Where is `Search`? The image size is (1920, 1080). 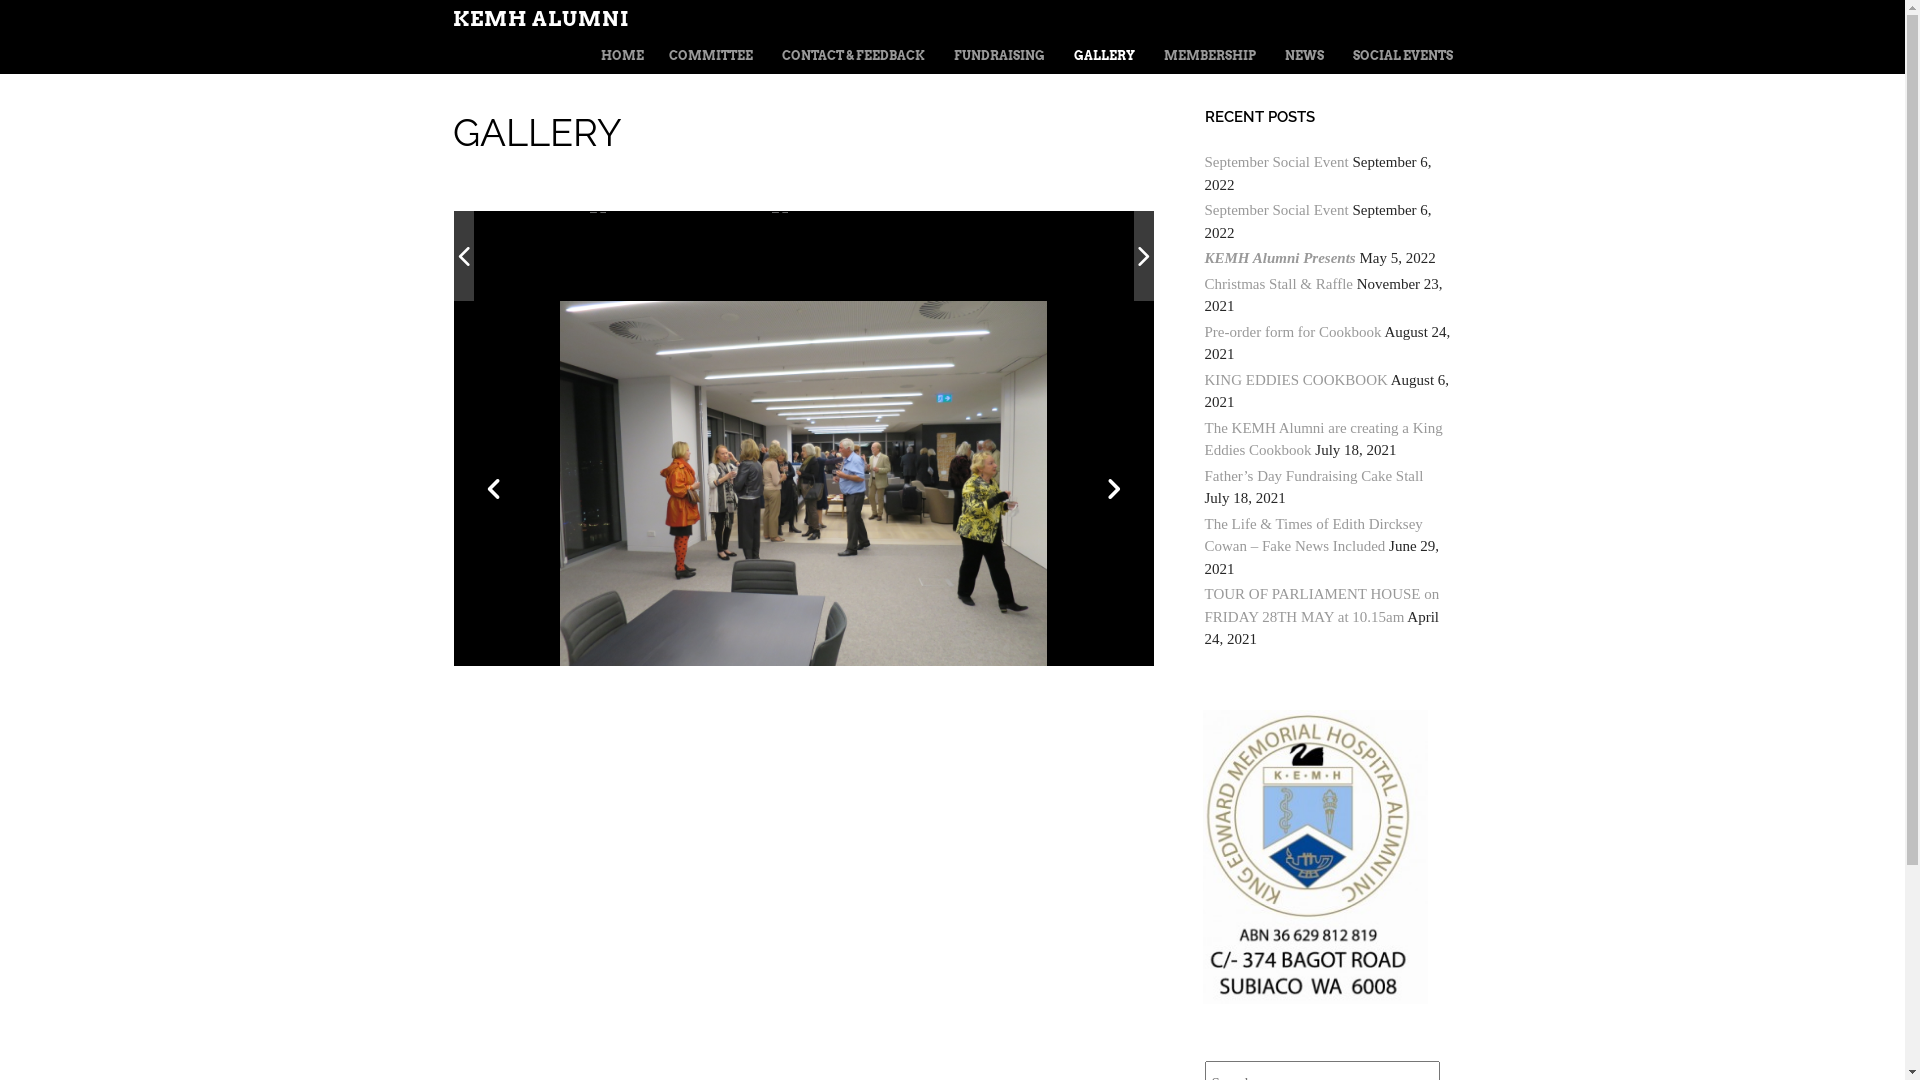
Search is located at coordinates (58, 13).